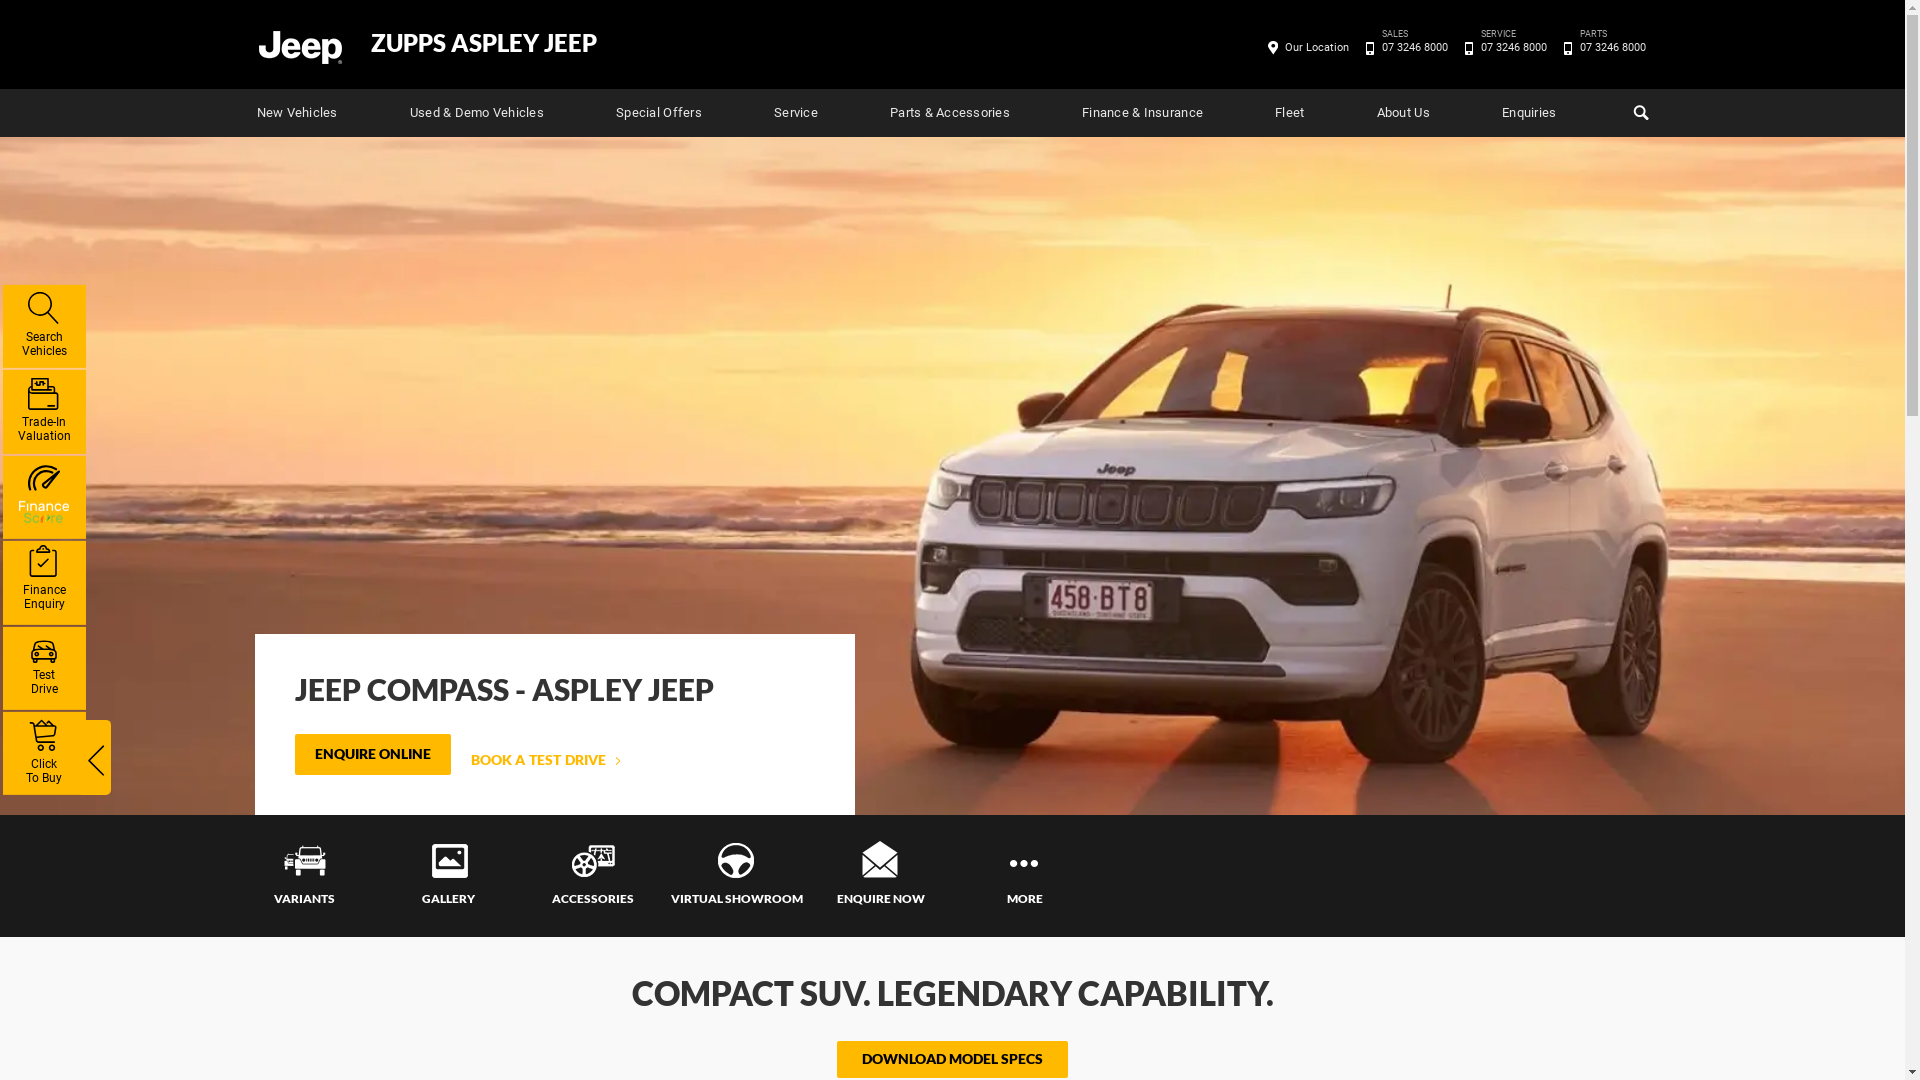 Image resolution: width=1920 pixels, height=1080 pixels. Describe the element at coordinates (1404, 113) in the screenshot. I see `About Us` at that location.